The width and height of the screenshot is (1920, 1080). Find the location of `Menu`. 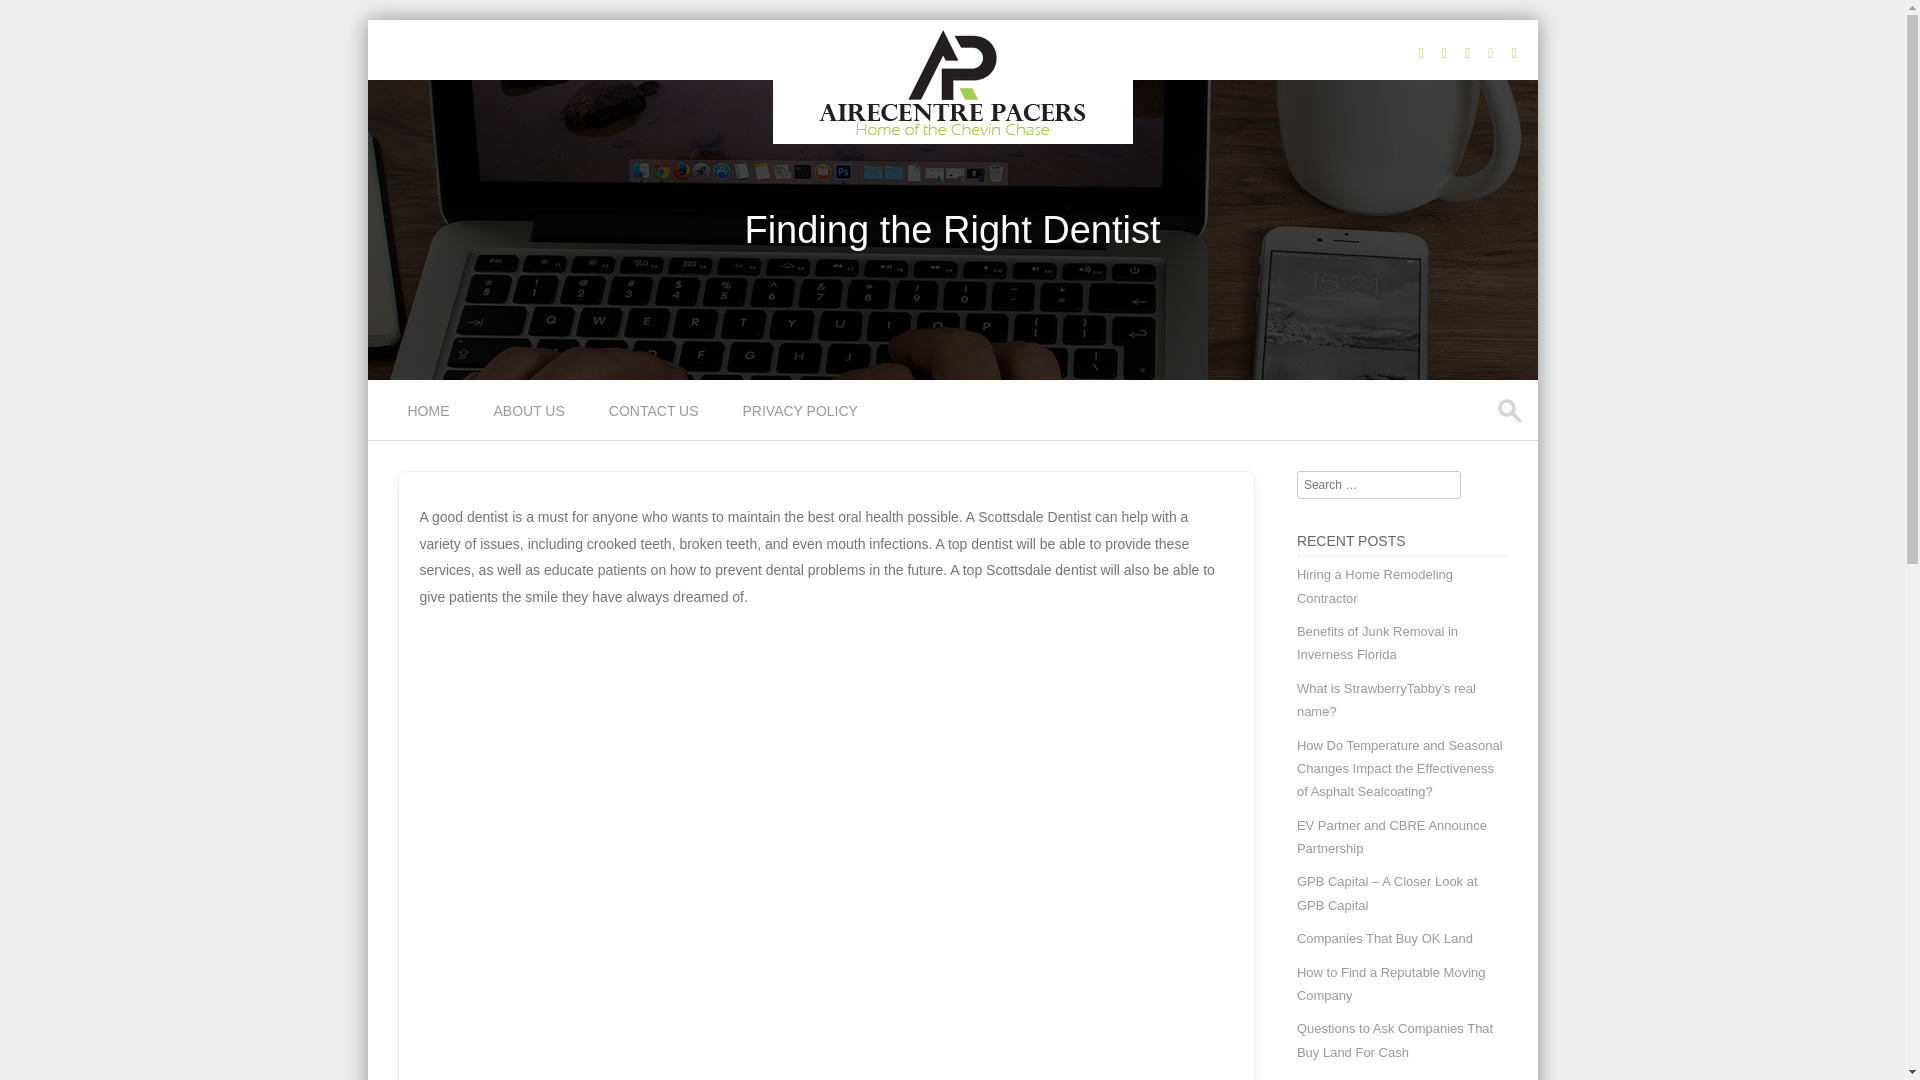

Menu is located at coordinates (402, 423).